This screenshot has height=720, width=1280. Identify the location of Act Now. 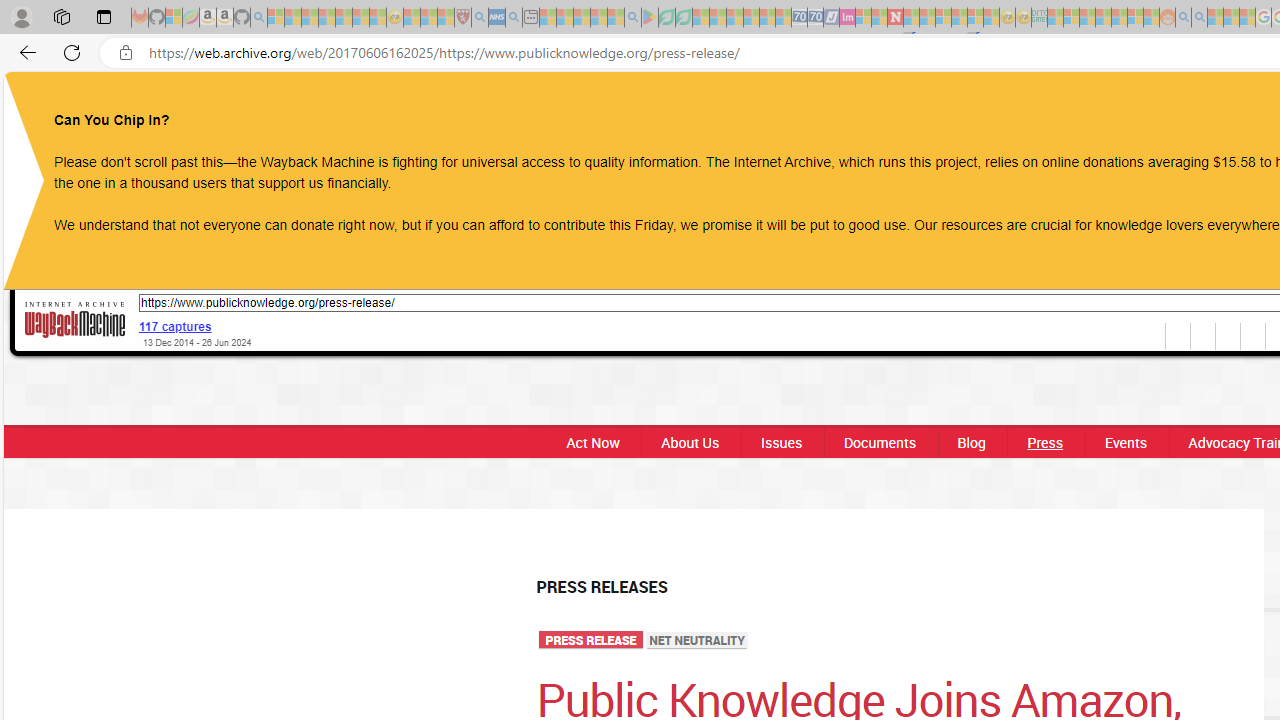
(587, 442).